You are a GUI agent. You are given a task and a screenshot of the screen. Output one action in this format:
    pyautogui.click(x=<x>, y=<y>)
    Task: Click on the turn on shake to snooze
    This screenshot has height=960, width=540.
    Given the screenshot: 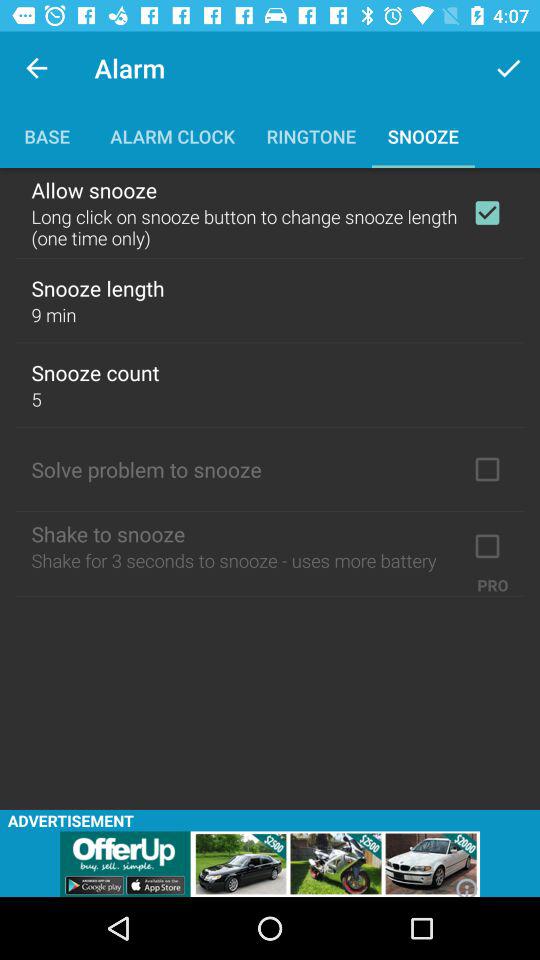 What is the action you would take?
    pyautogui.click(x=487, y=546)
    